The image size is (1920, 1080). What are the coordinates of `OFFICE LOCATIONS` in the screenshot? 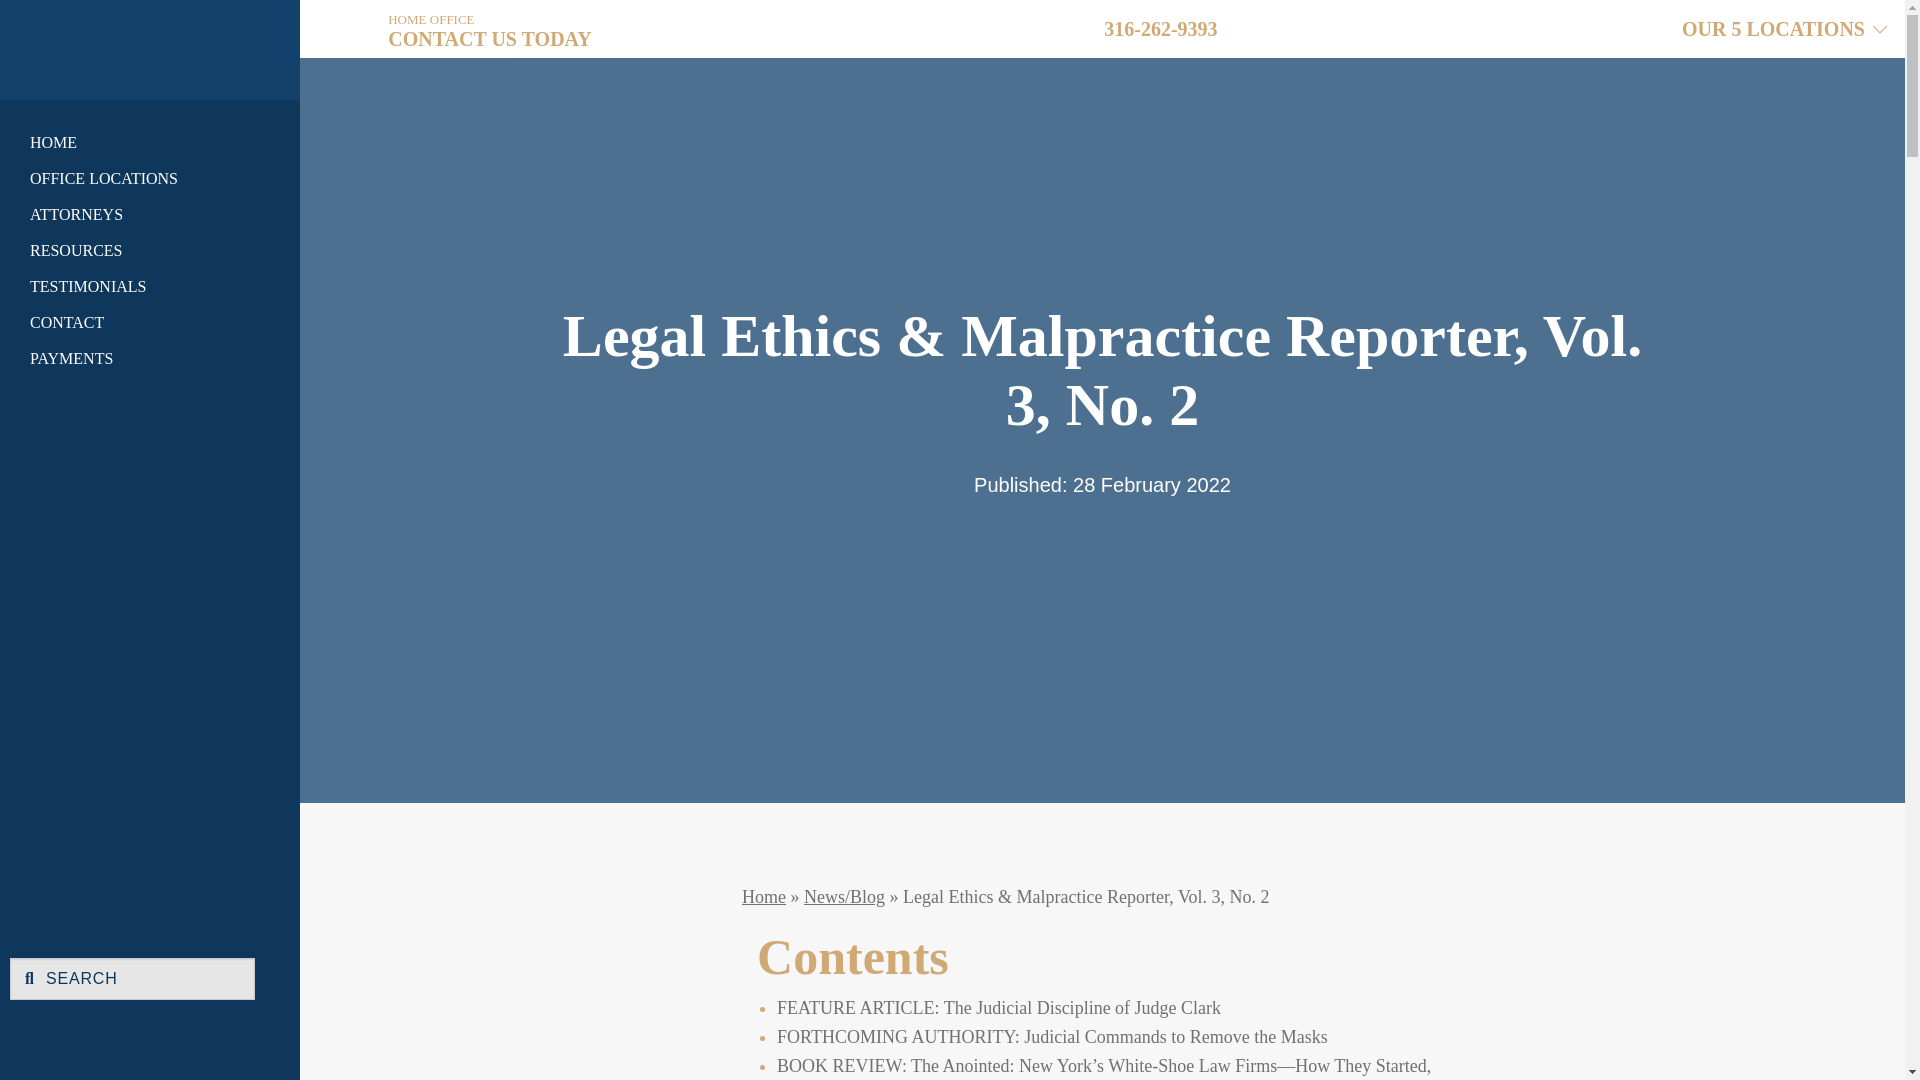 It's located at (132, 178).